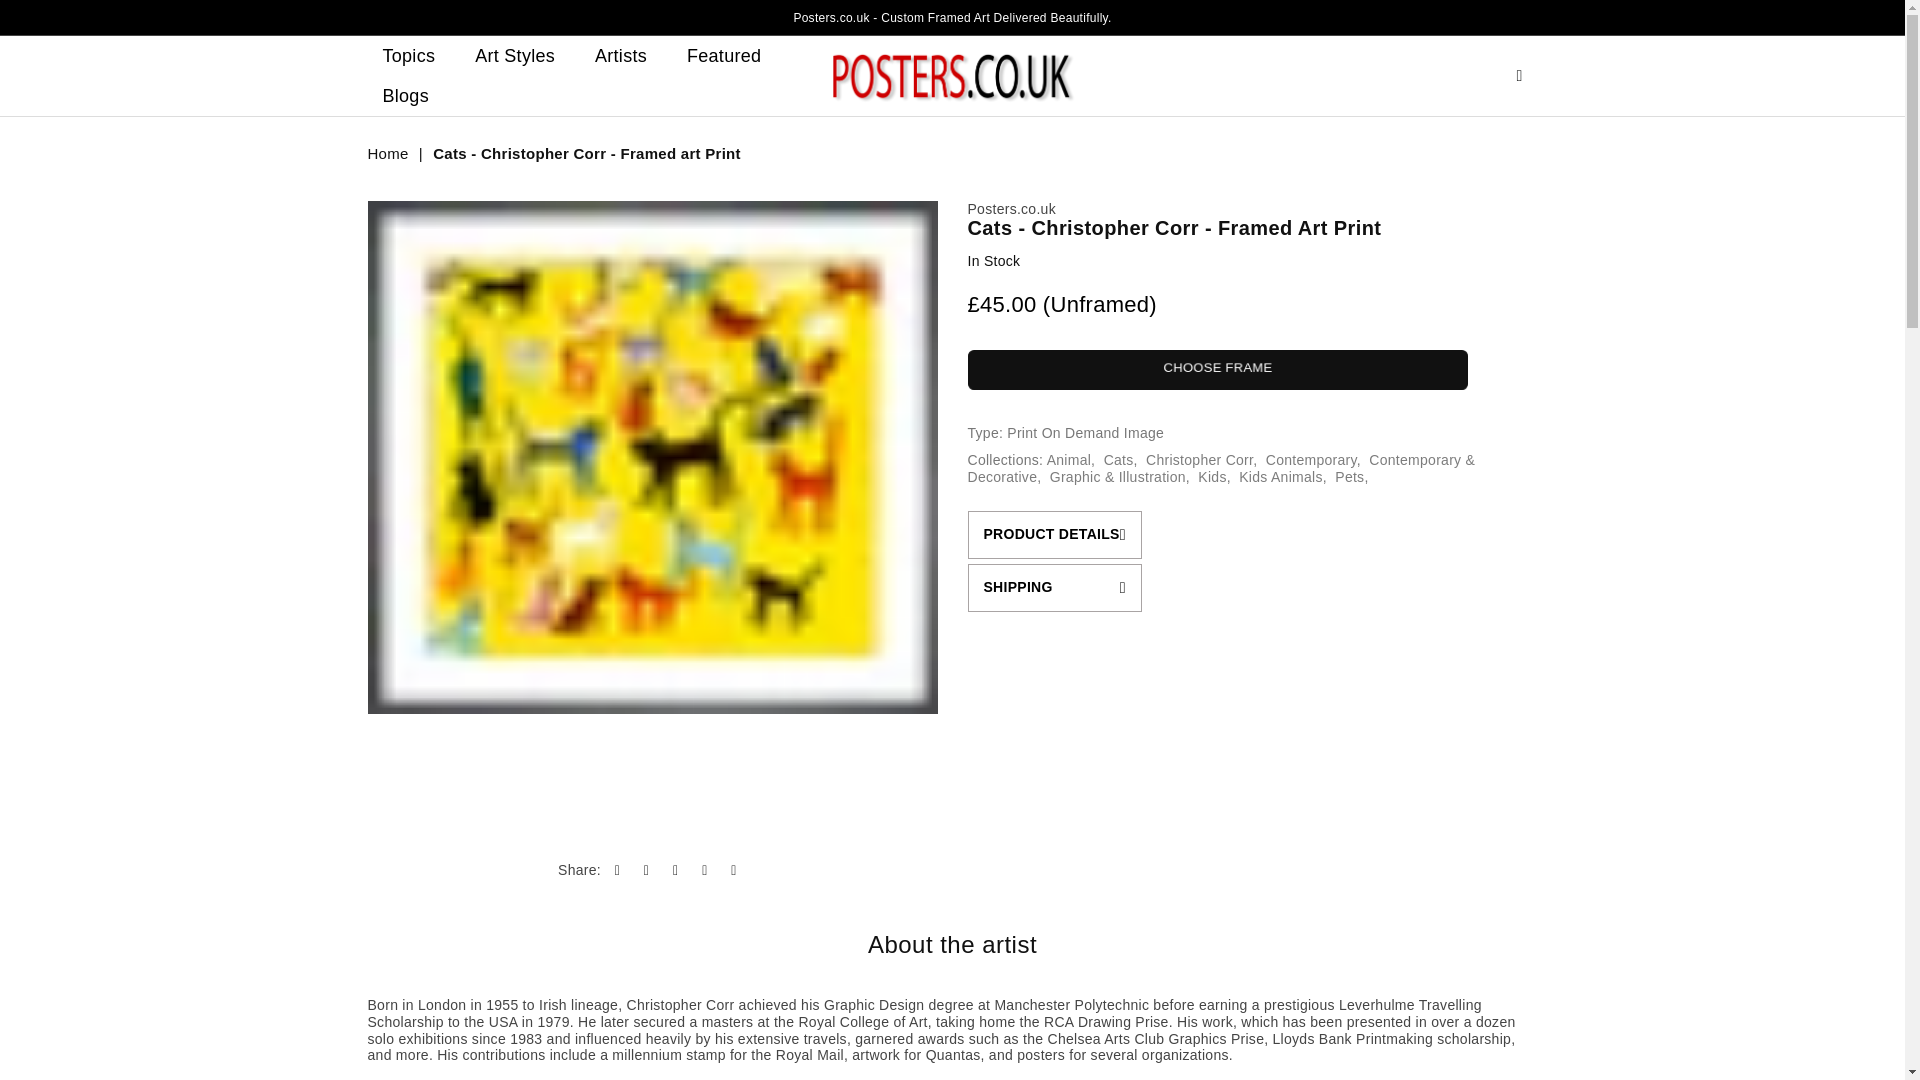 This screenshot has height=1080, width=1920. Describe the element at coordinates (1311, 460) in the screenshot. I see `Contemporary` at that location.